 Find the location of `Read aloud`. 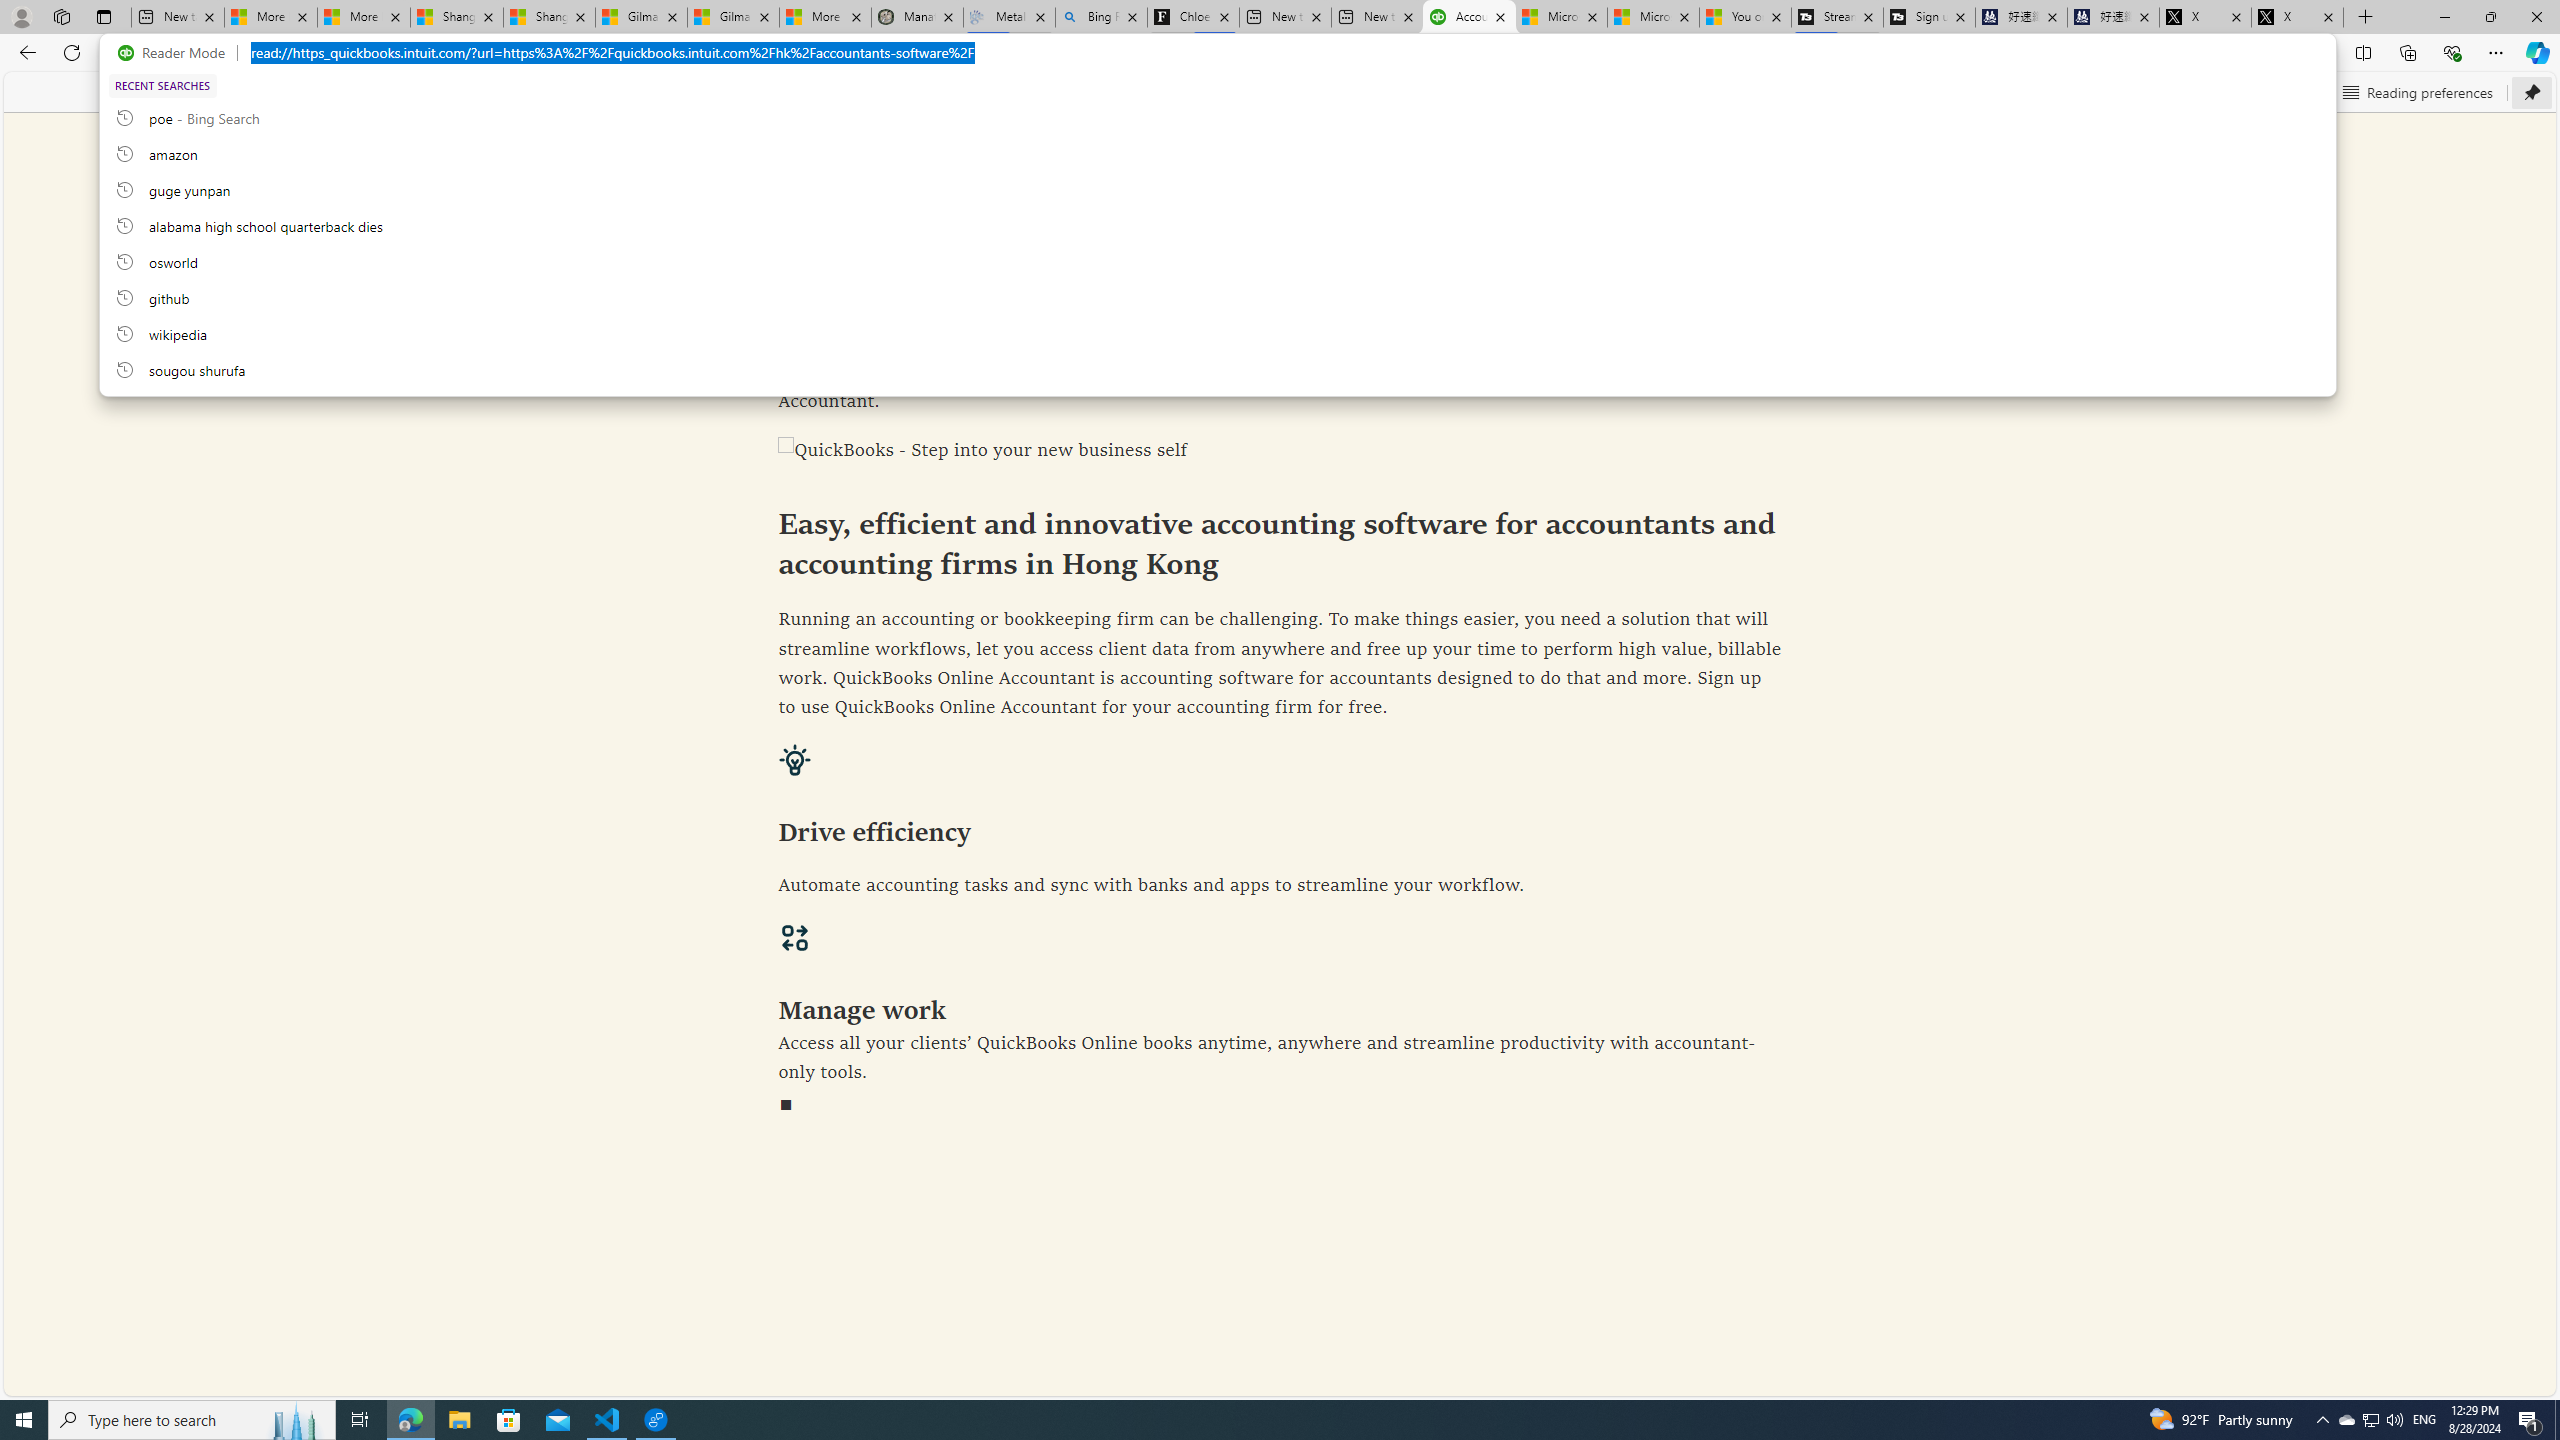

Read aloud is located at coordinates (2127, 92).